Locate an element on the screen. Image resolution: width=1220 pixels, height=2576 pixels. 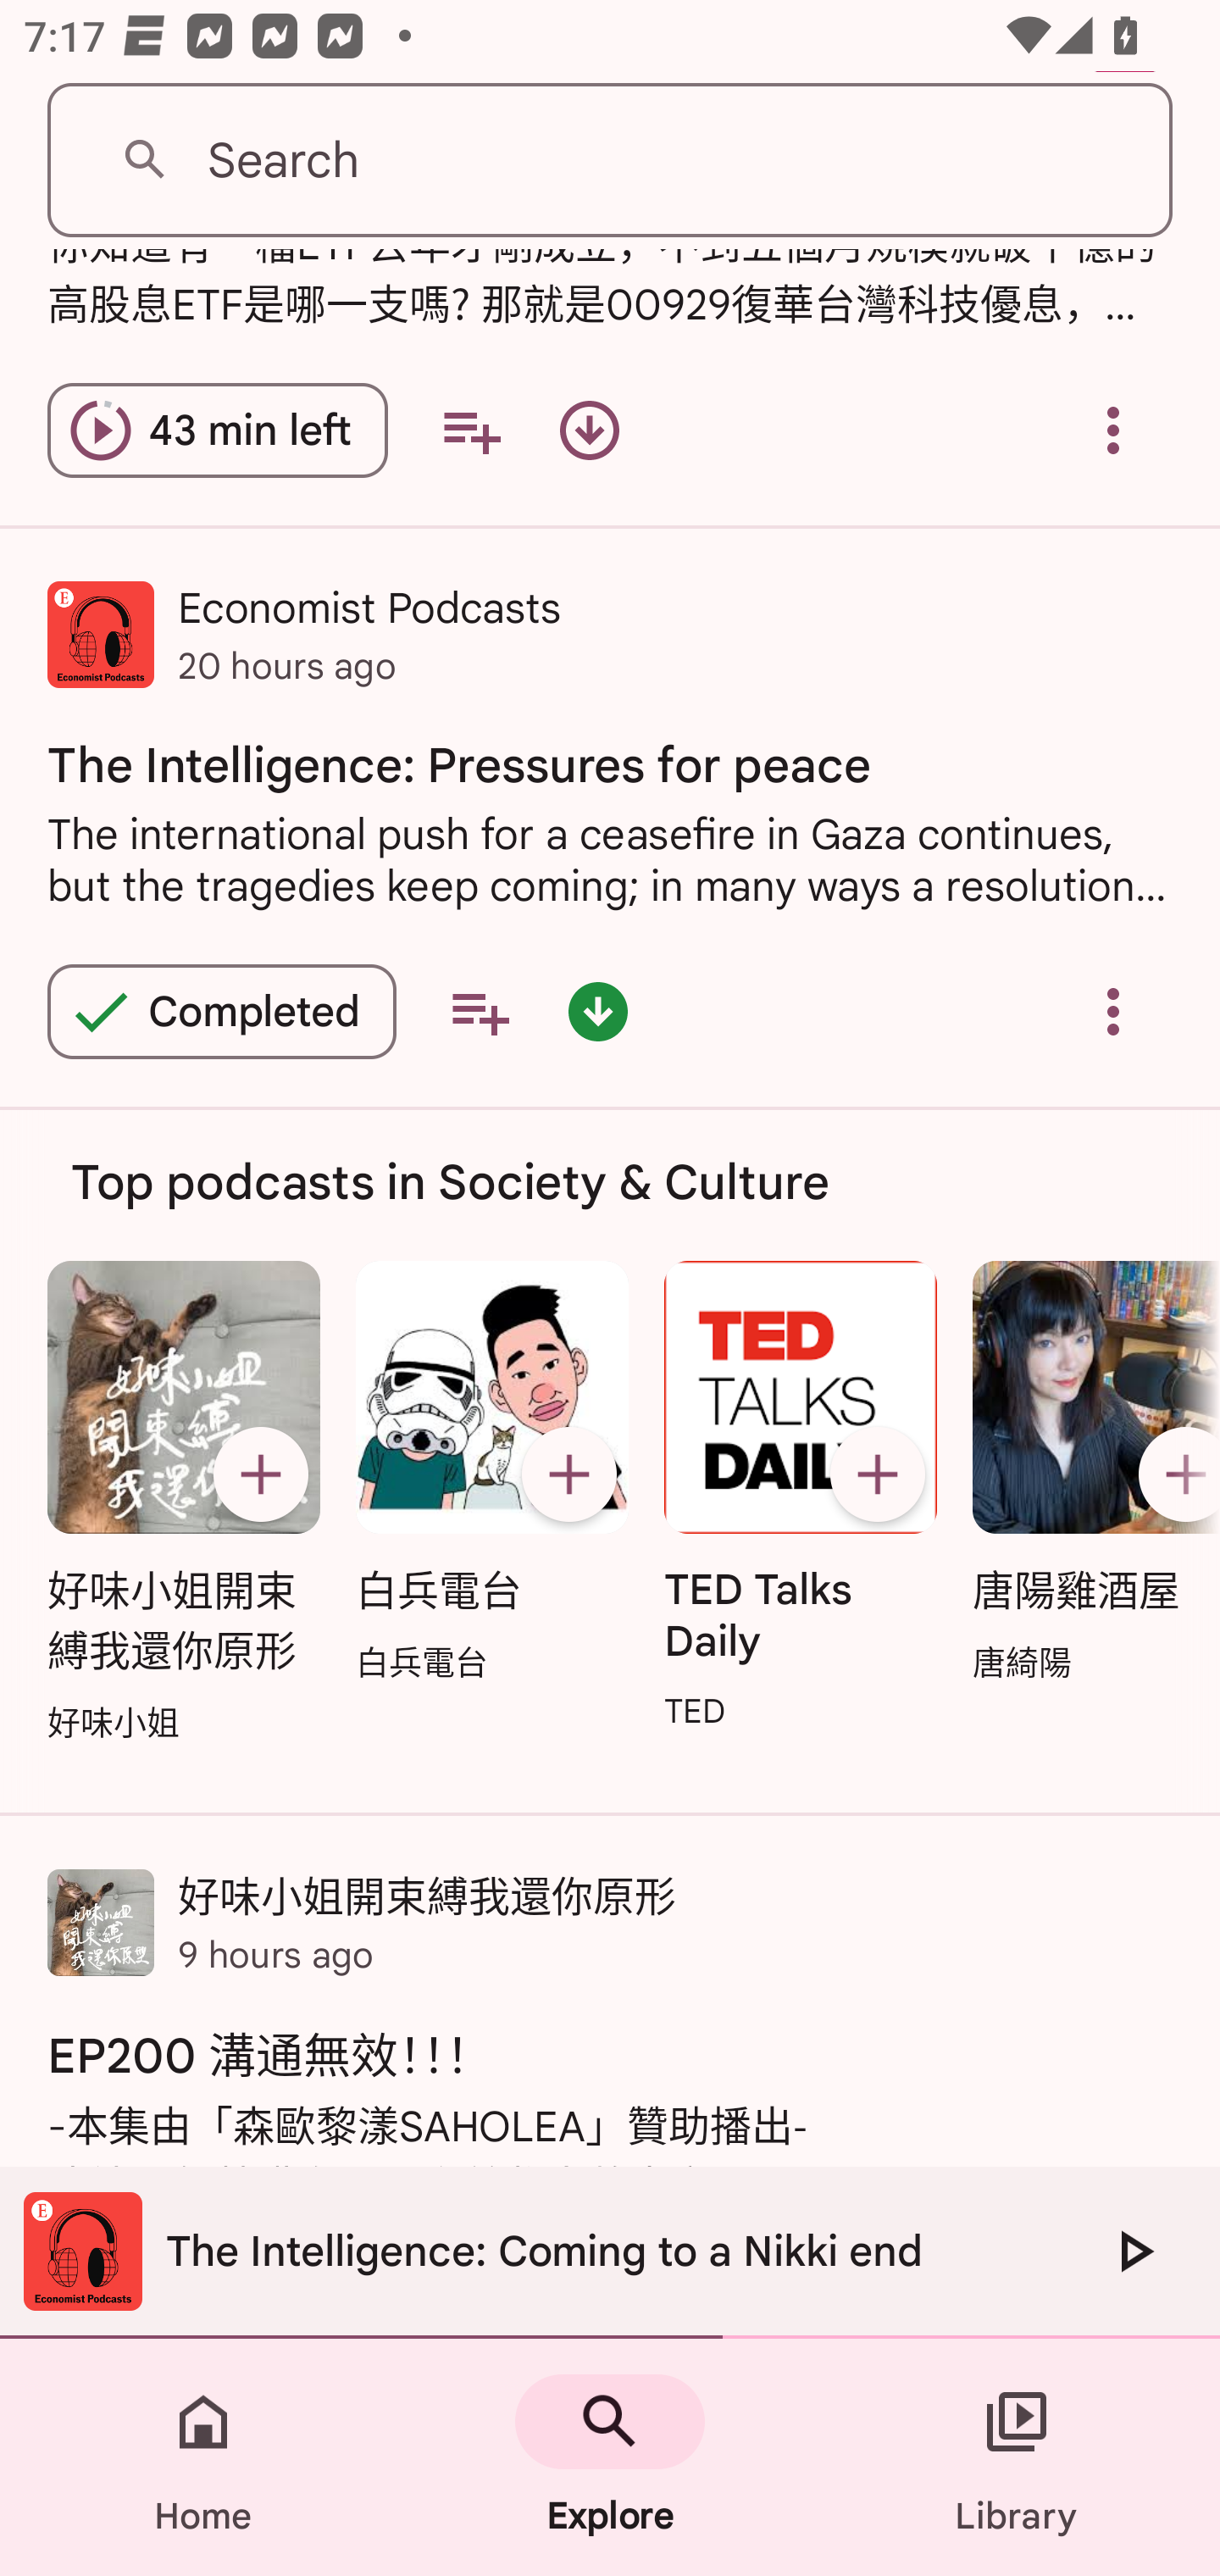
Add to your queue is located at coordinates (480, 1010).